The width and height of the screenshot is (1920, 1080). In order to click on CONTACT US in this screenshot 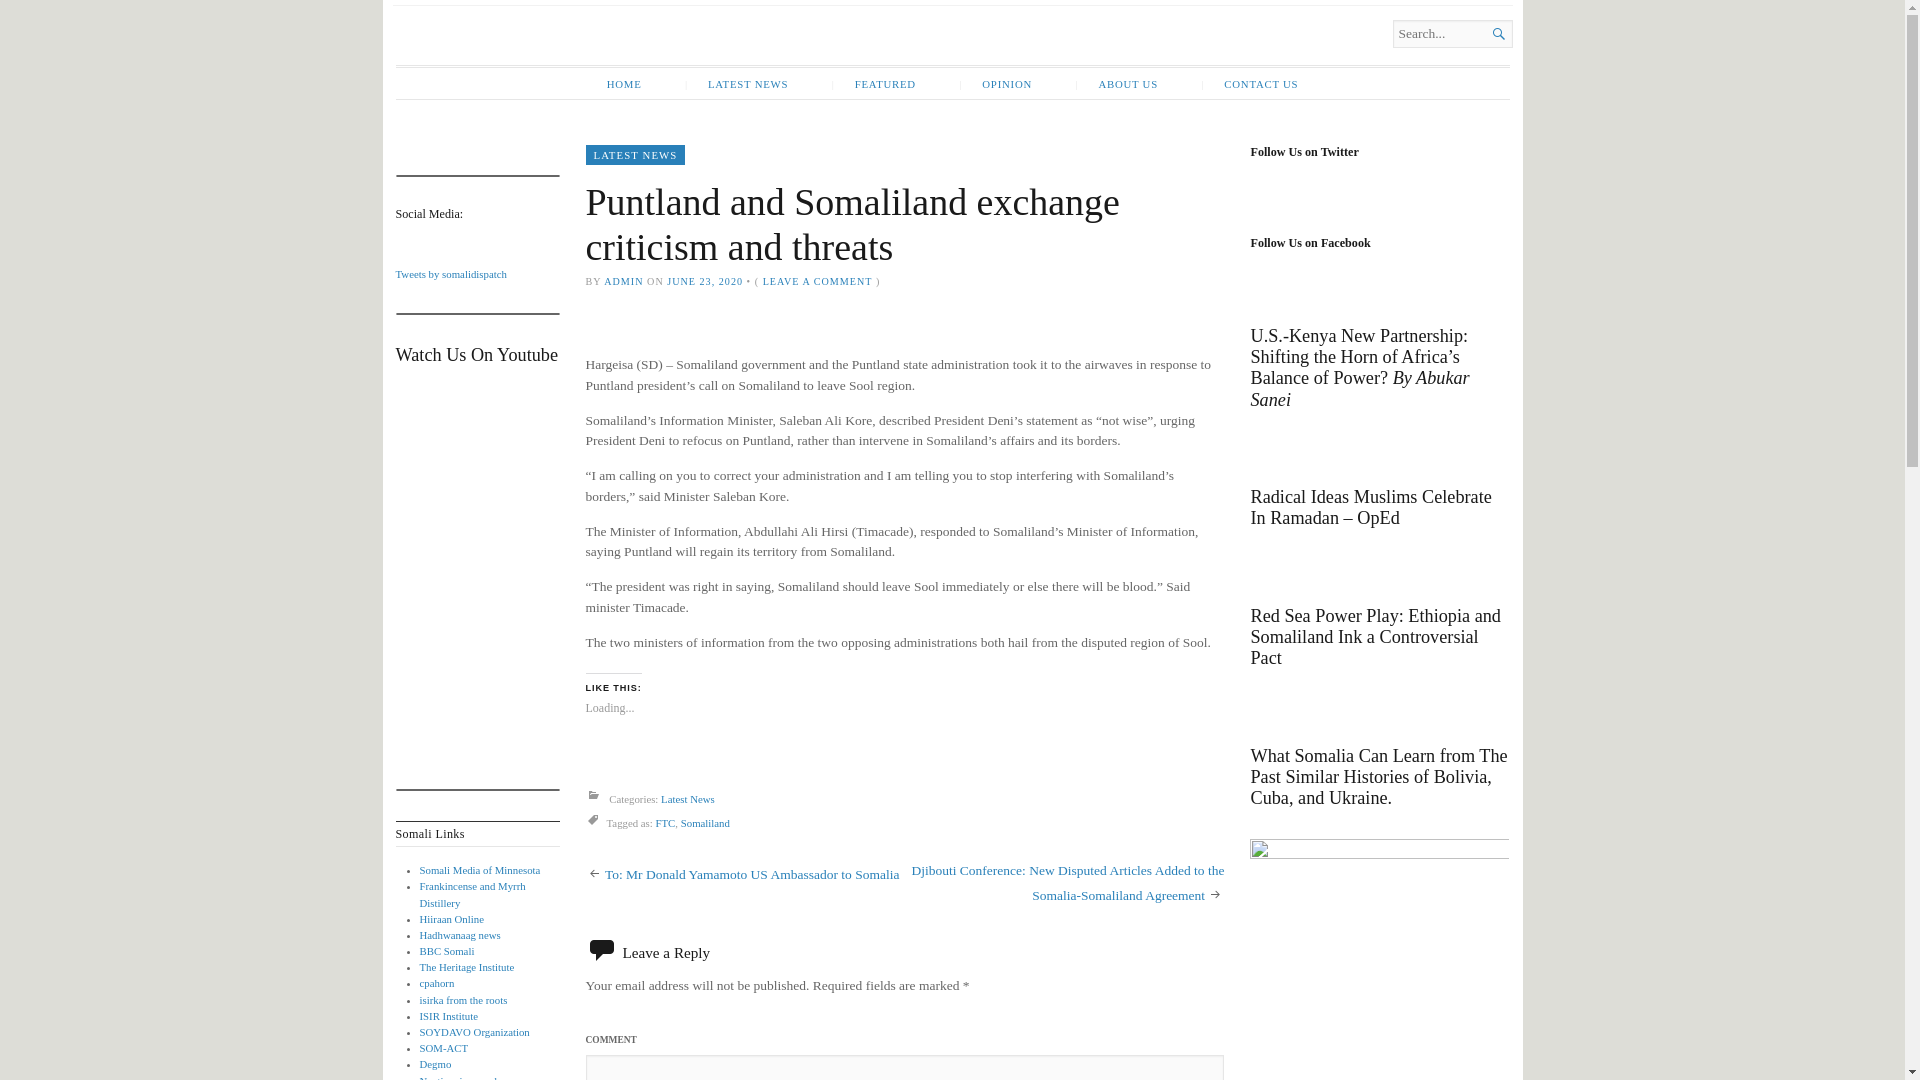, I will do `click(1248, 84)`.